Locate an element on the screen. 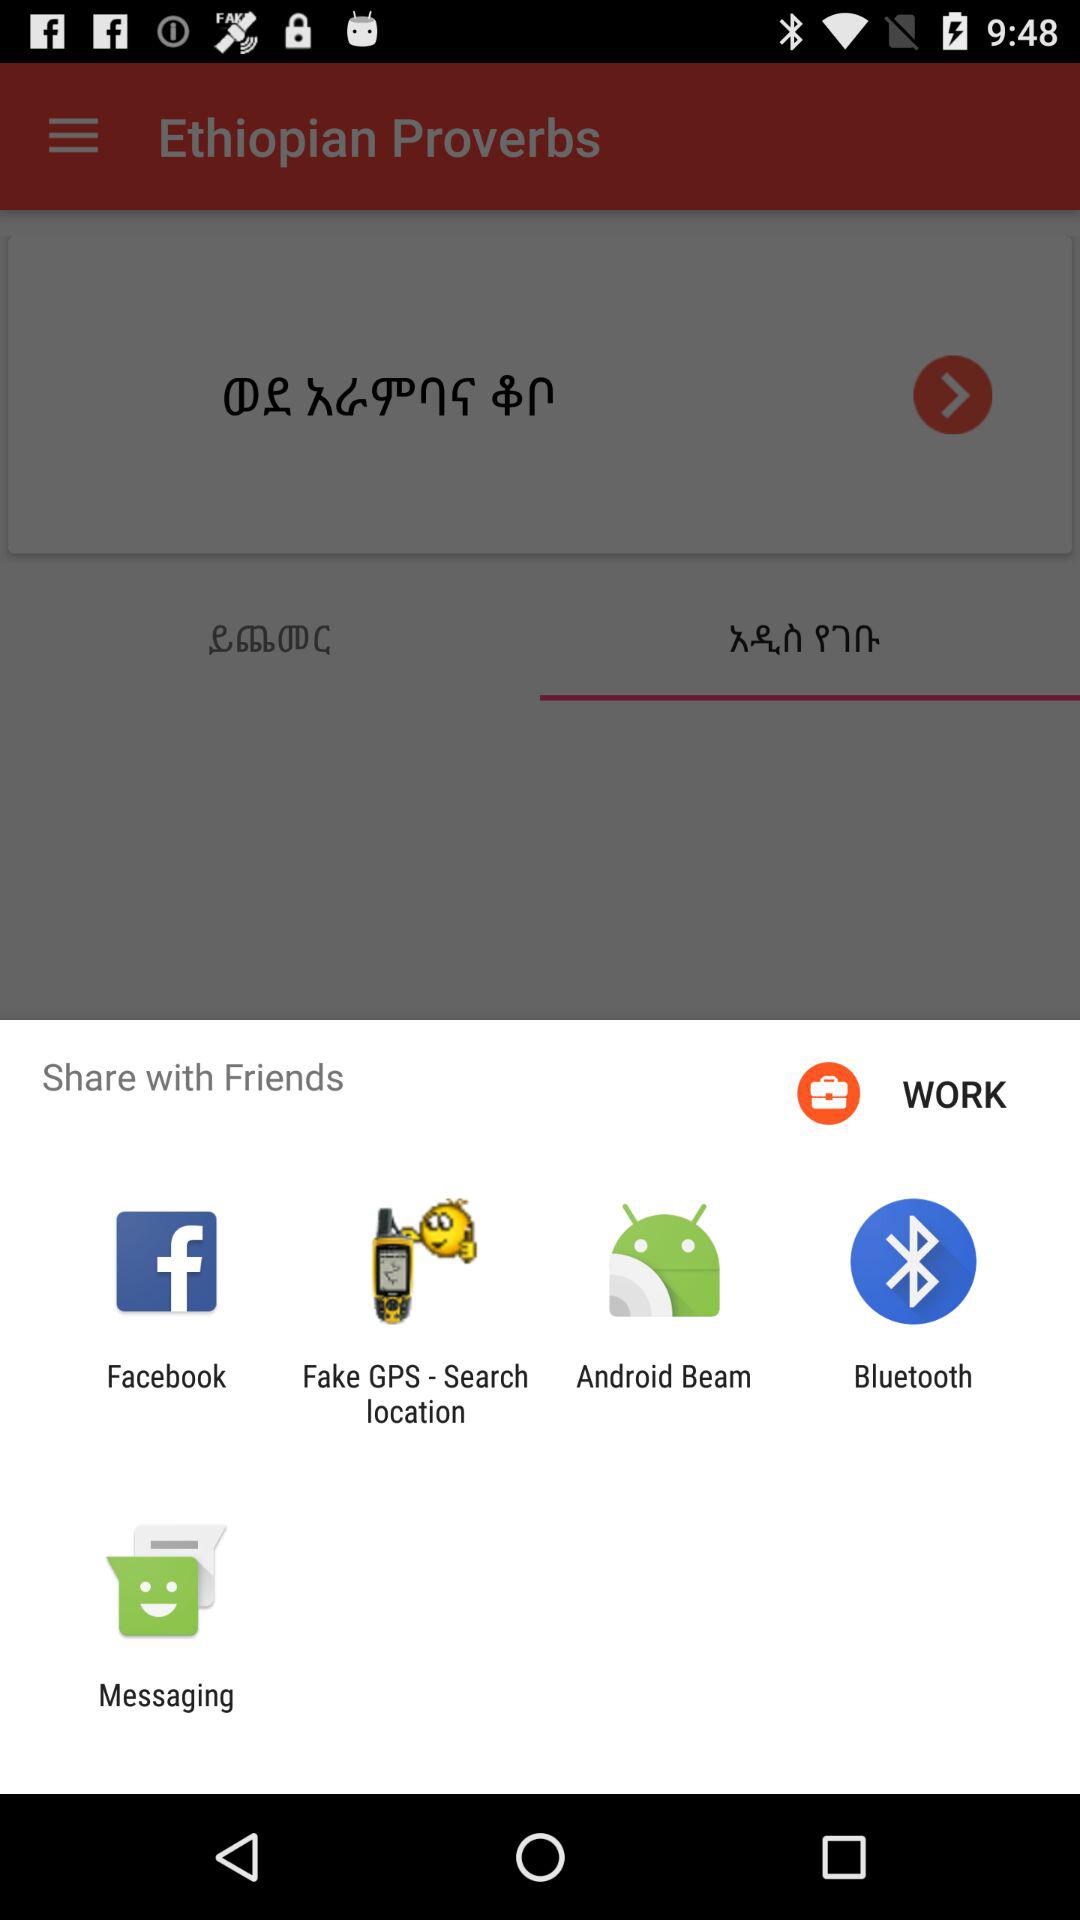  open fake gps search item is located at coordinates (415, 1393).